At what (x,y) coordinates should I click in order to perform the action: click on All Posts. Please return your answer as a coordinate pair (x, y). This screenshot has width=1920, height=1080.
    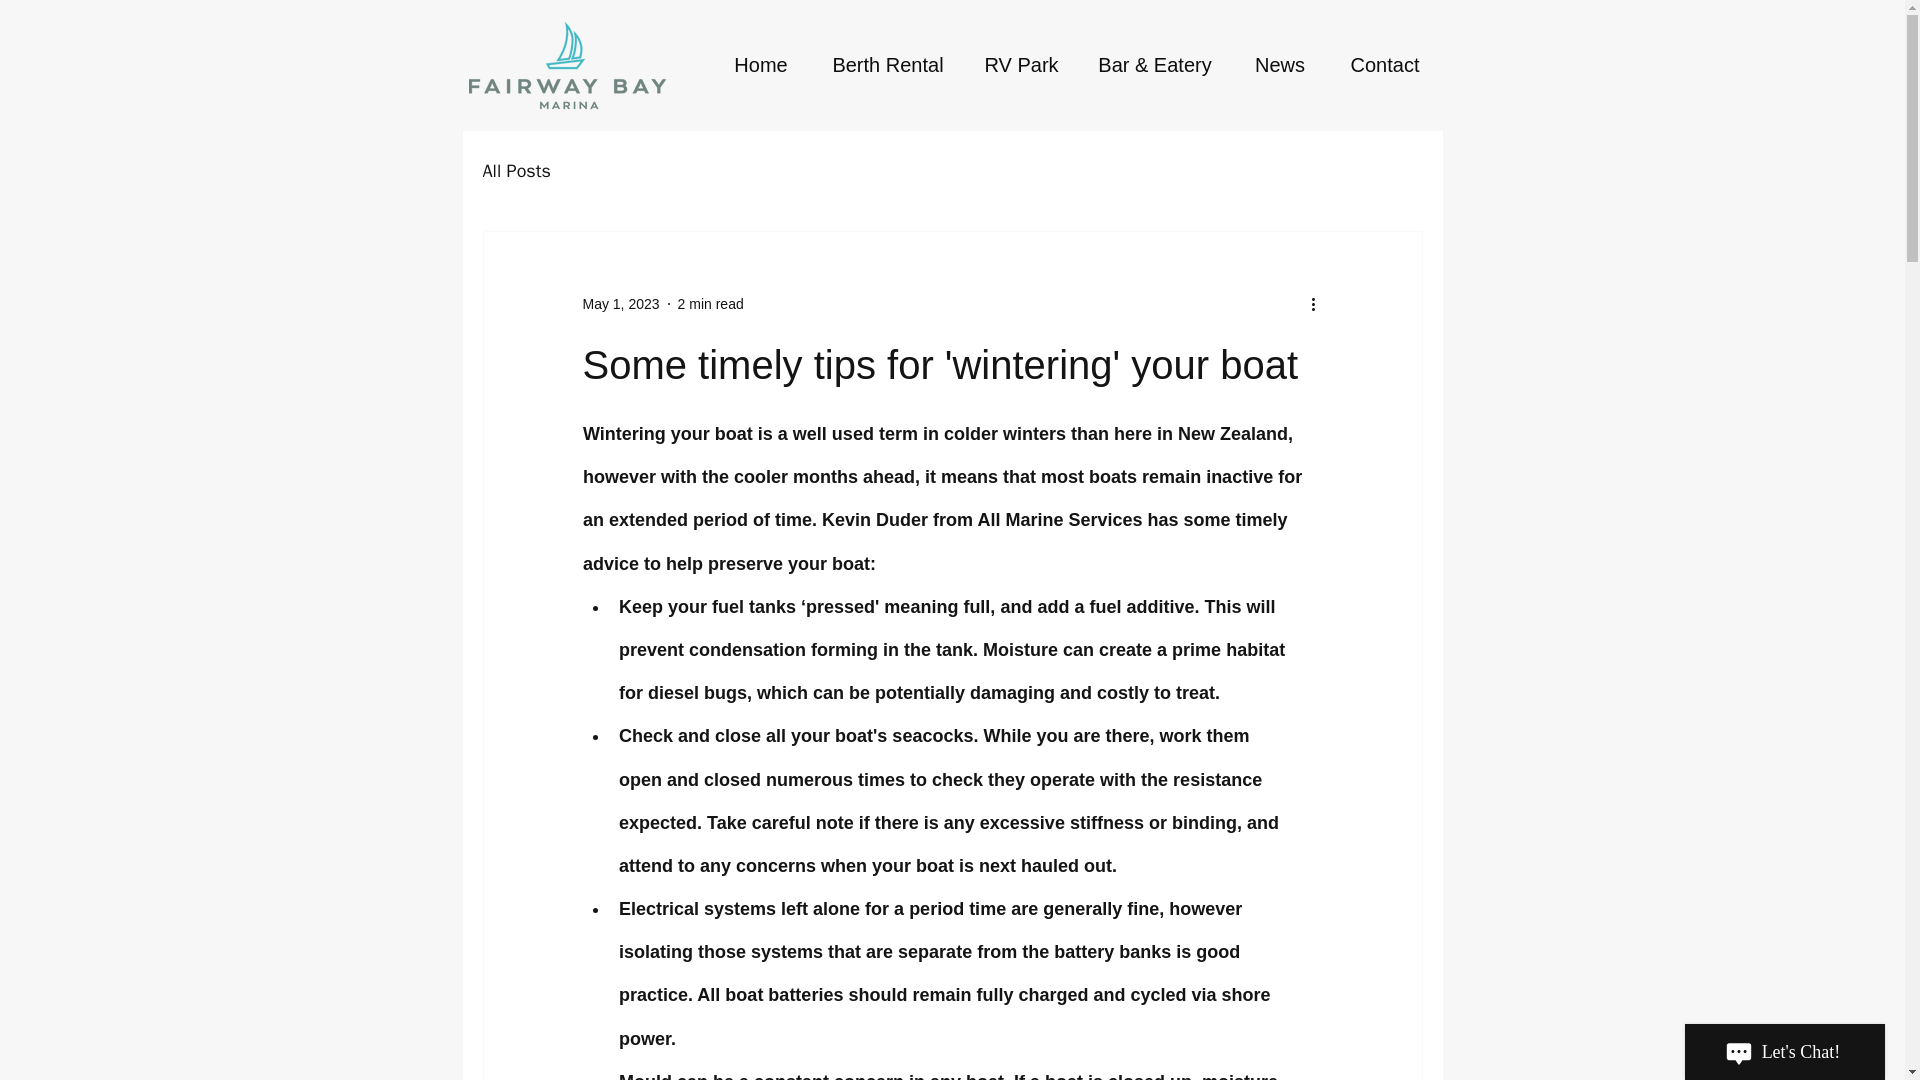
    Looking at the image, I should click on (515, 170).